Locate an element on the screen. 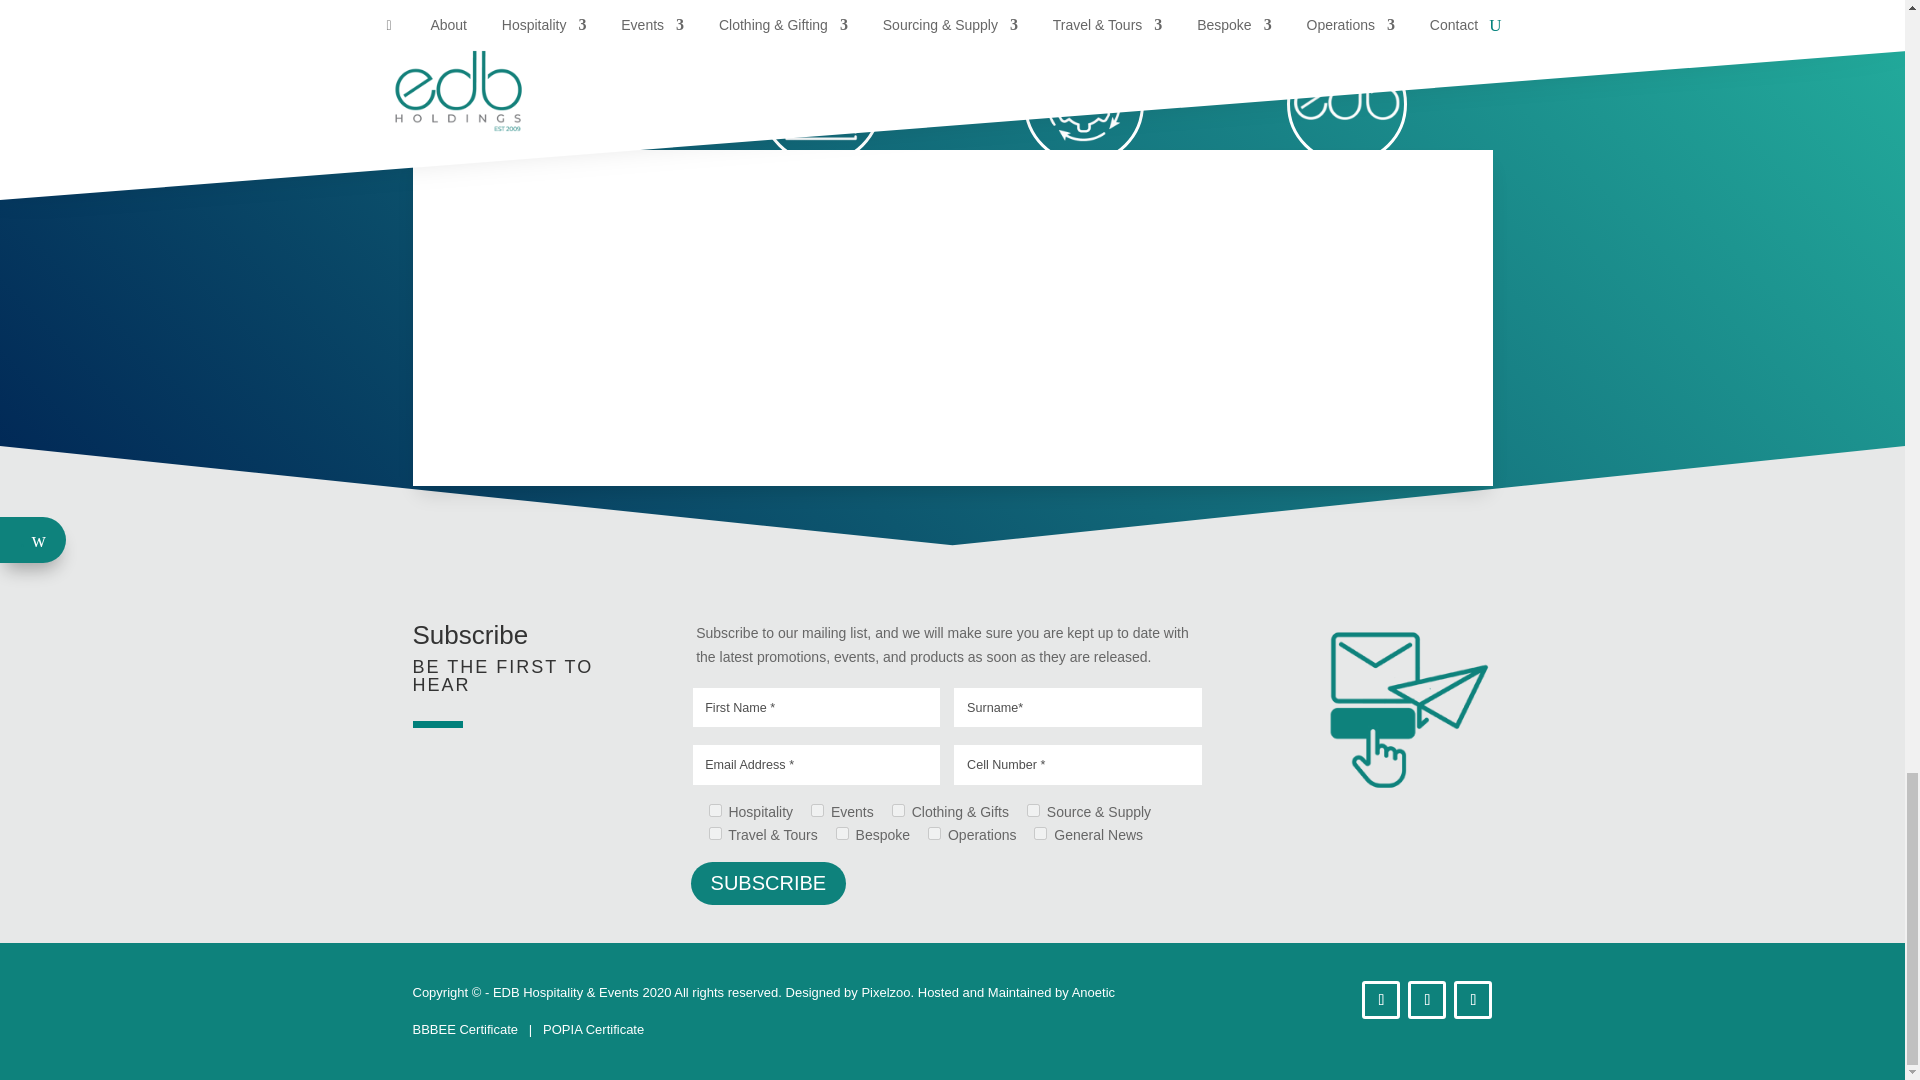 This screenshot has height=1080, width=1920. icon-travel-and-tours-edb-white is located at coordinates (558, 104).